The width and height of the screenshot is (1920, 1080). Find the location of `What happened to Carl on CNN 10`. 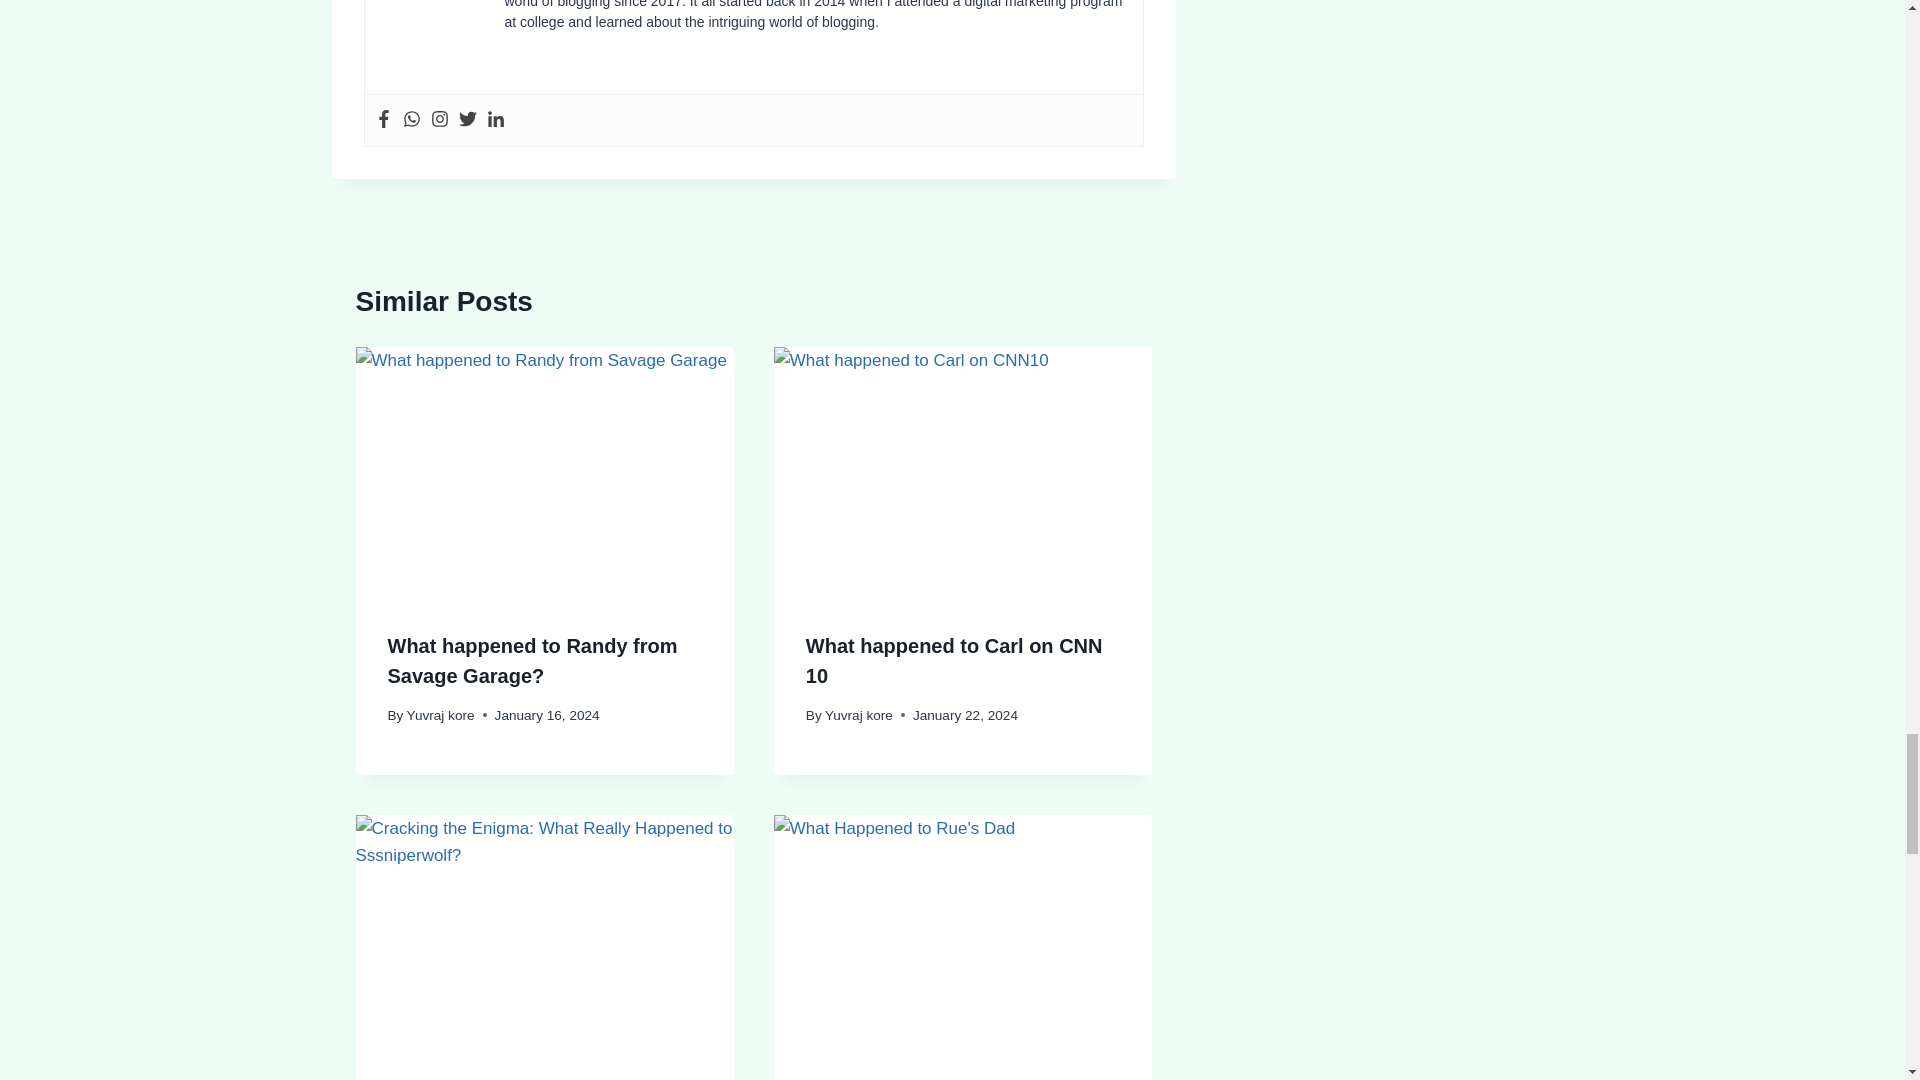

What happened to Carl on CNN 10 is located at coordinates (954, 660).